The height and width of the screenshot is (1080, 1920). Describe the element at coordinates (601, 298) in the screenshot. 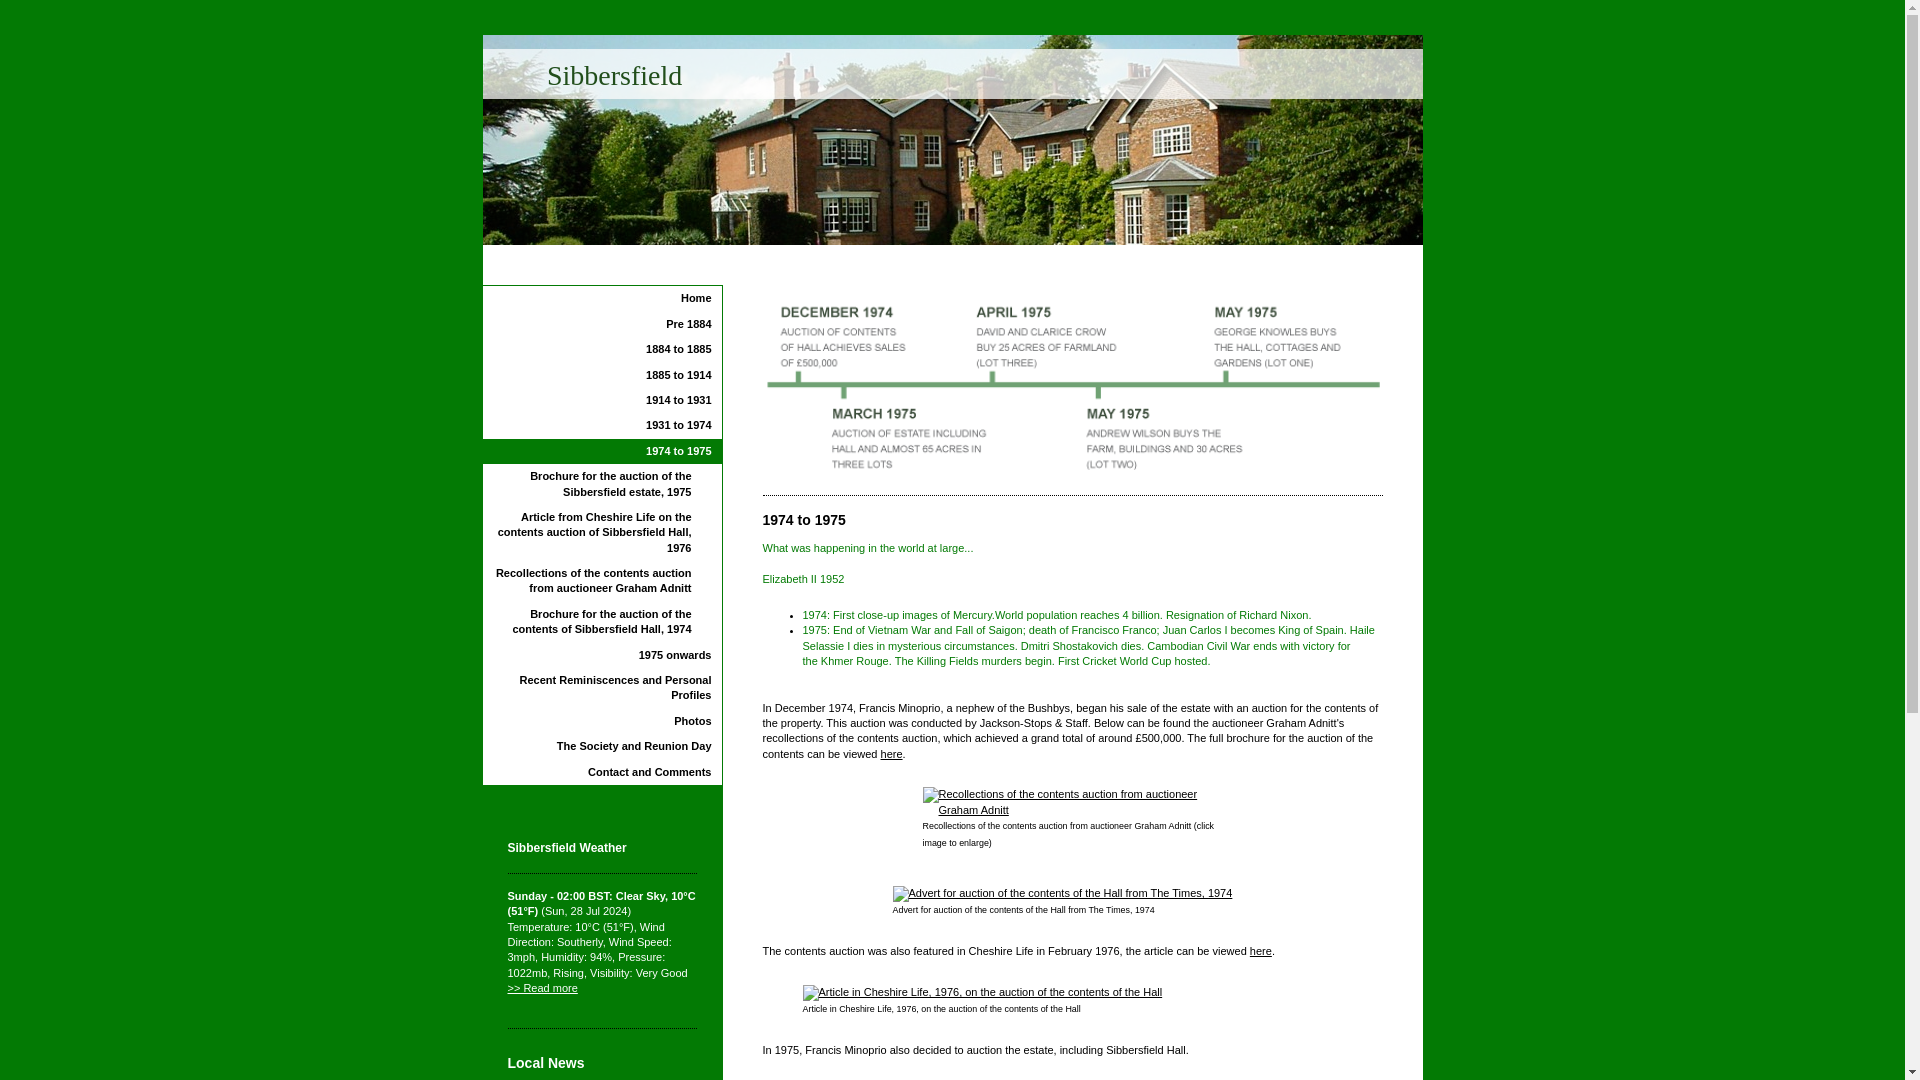

I see `Home` at that location.